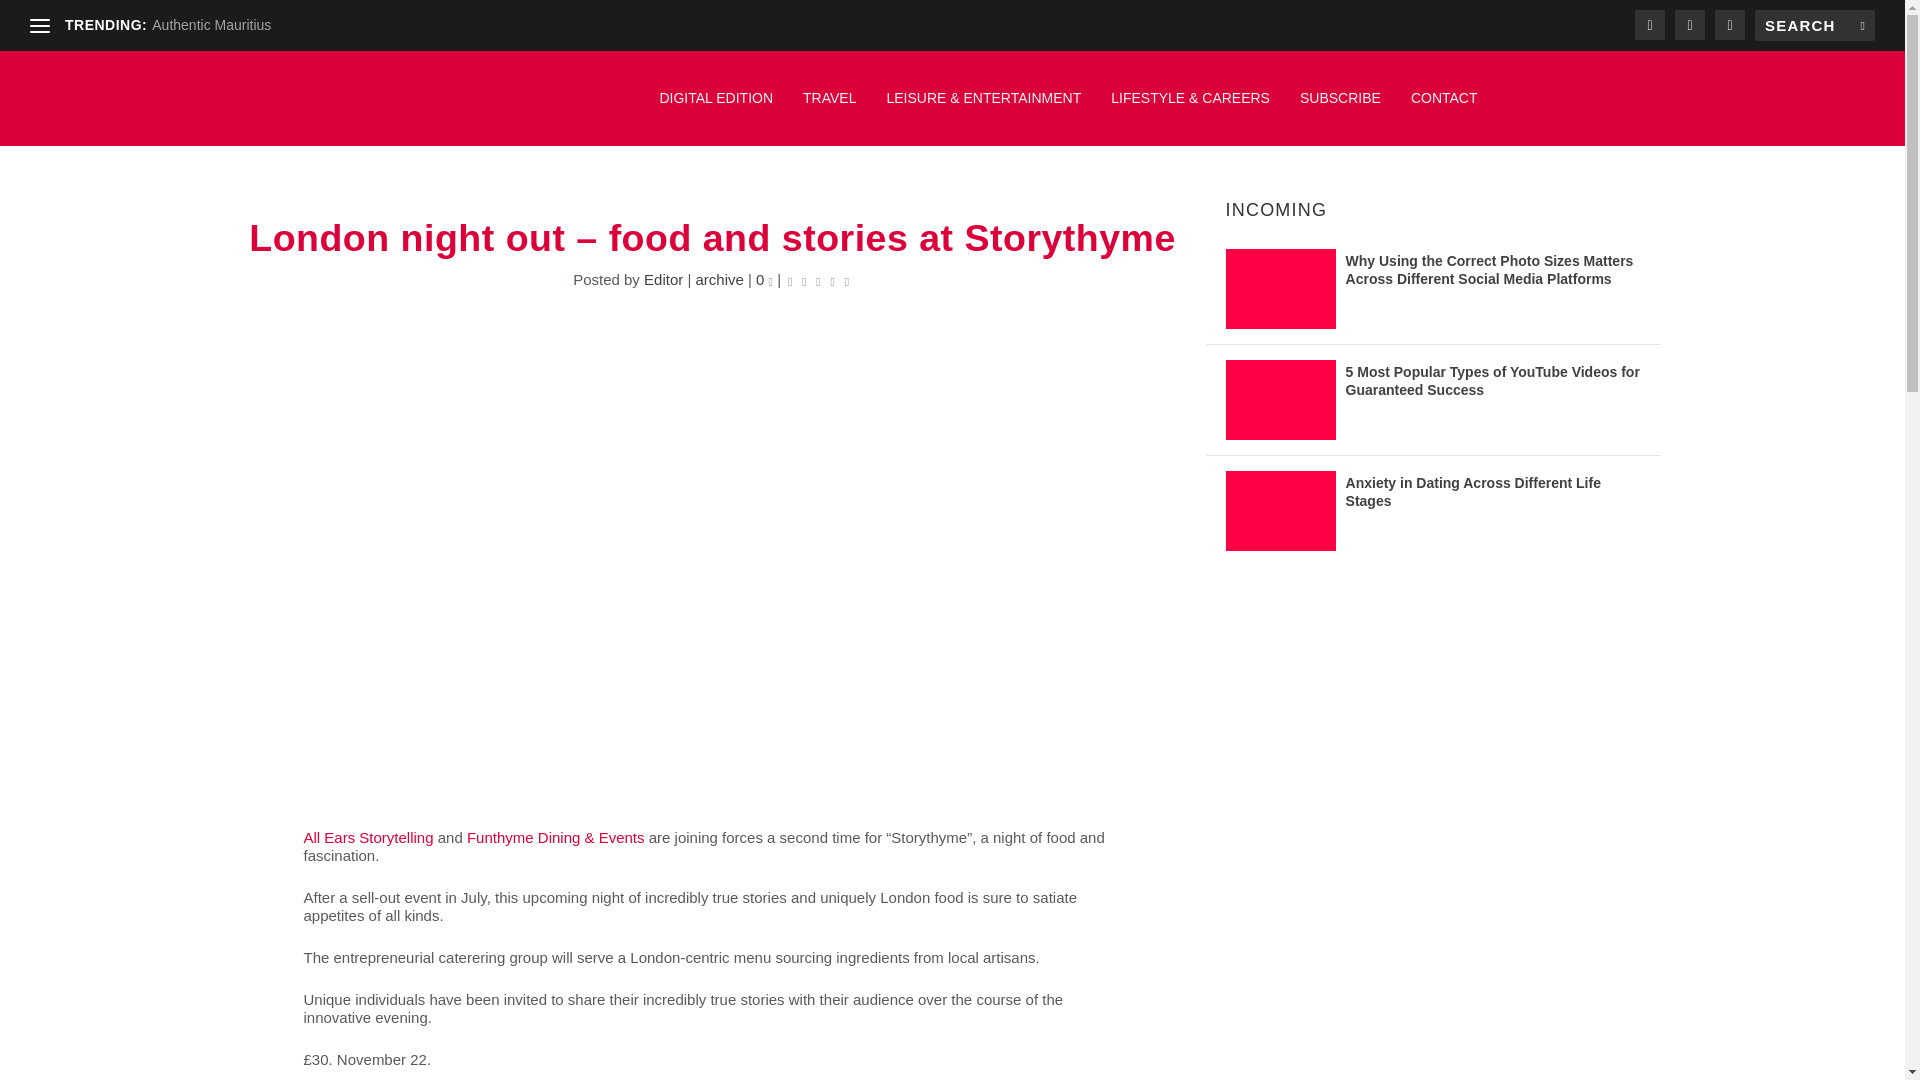 The height and width of the screenshot is (1080, 1920). Describe the element at coordinates (210, 25) in the screenshot. I see `Authentic Mauritius` at that location.